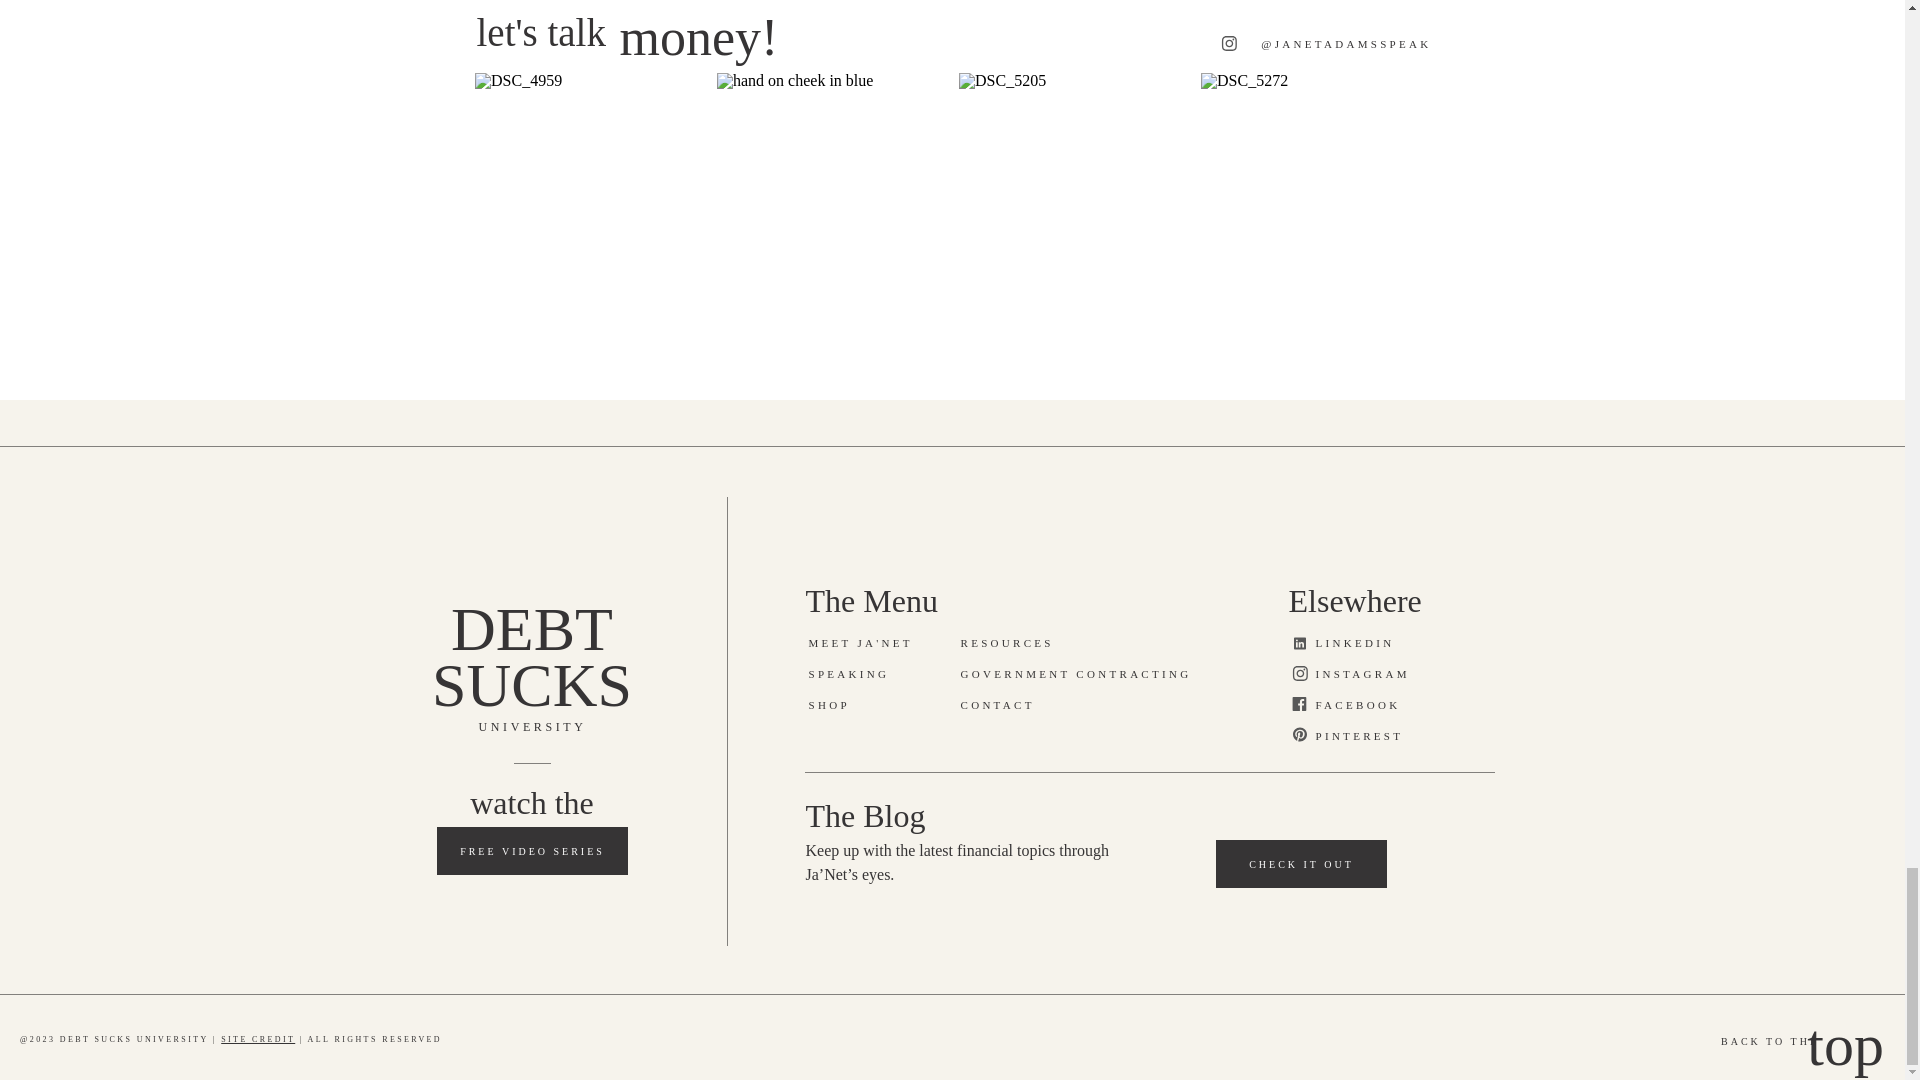 This screenshot has width=1920, height=1080. I want to click on INSTAGRAM, so click(1372, 674).